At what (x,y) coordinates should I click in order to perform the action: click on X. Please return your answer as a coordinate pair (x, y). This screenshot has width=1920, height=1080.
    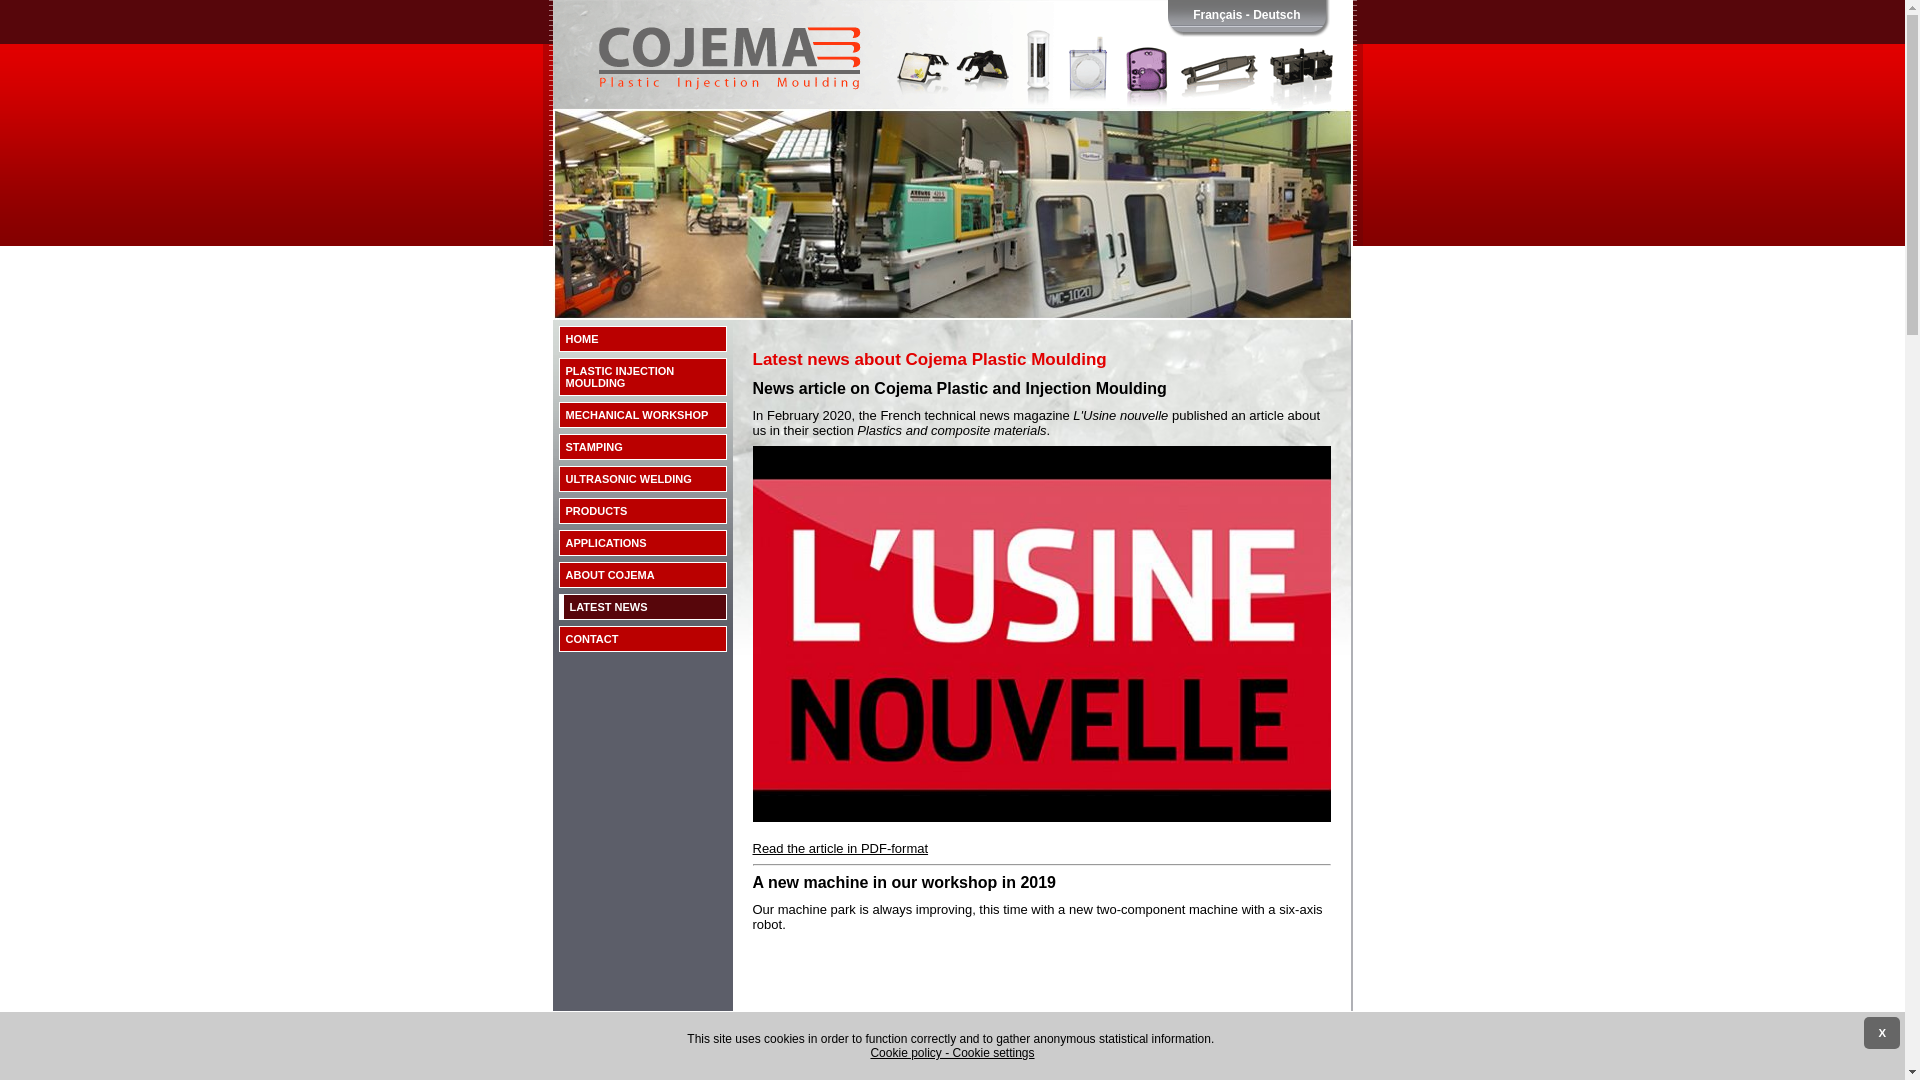
    Looking at the image, I should click on (1882, 1033).